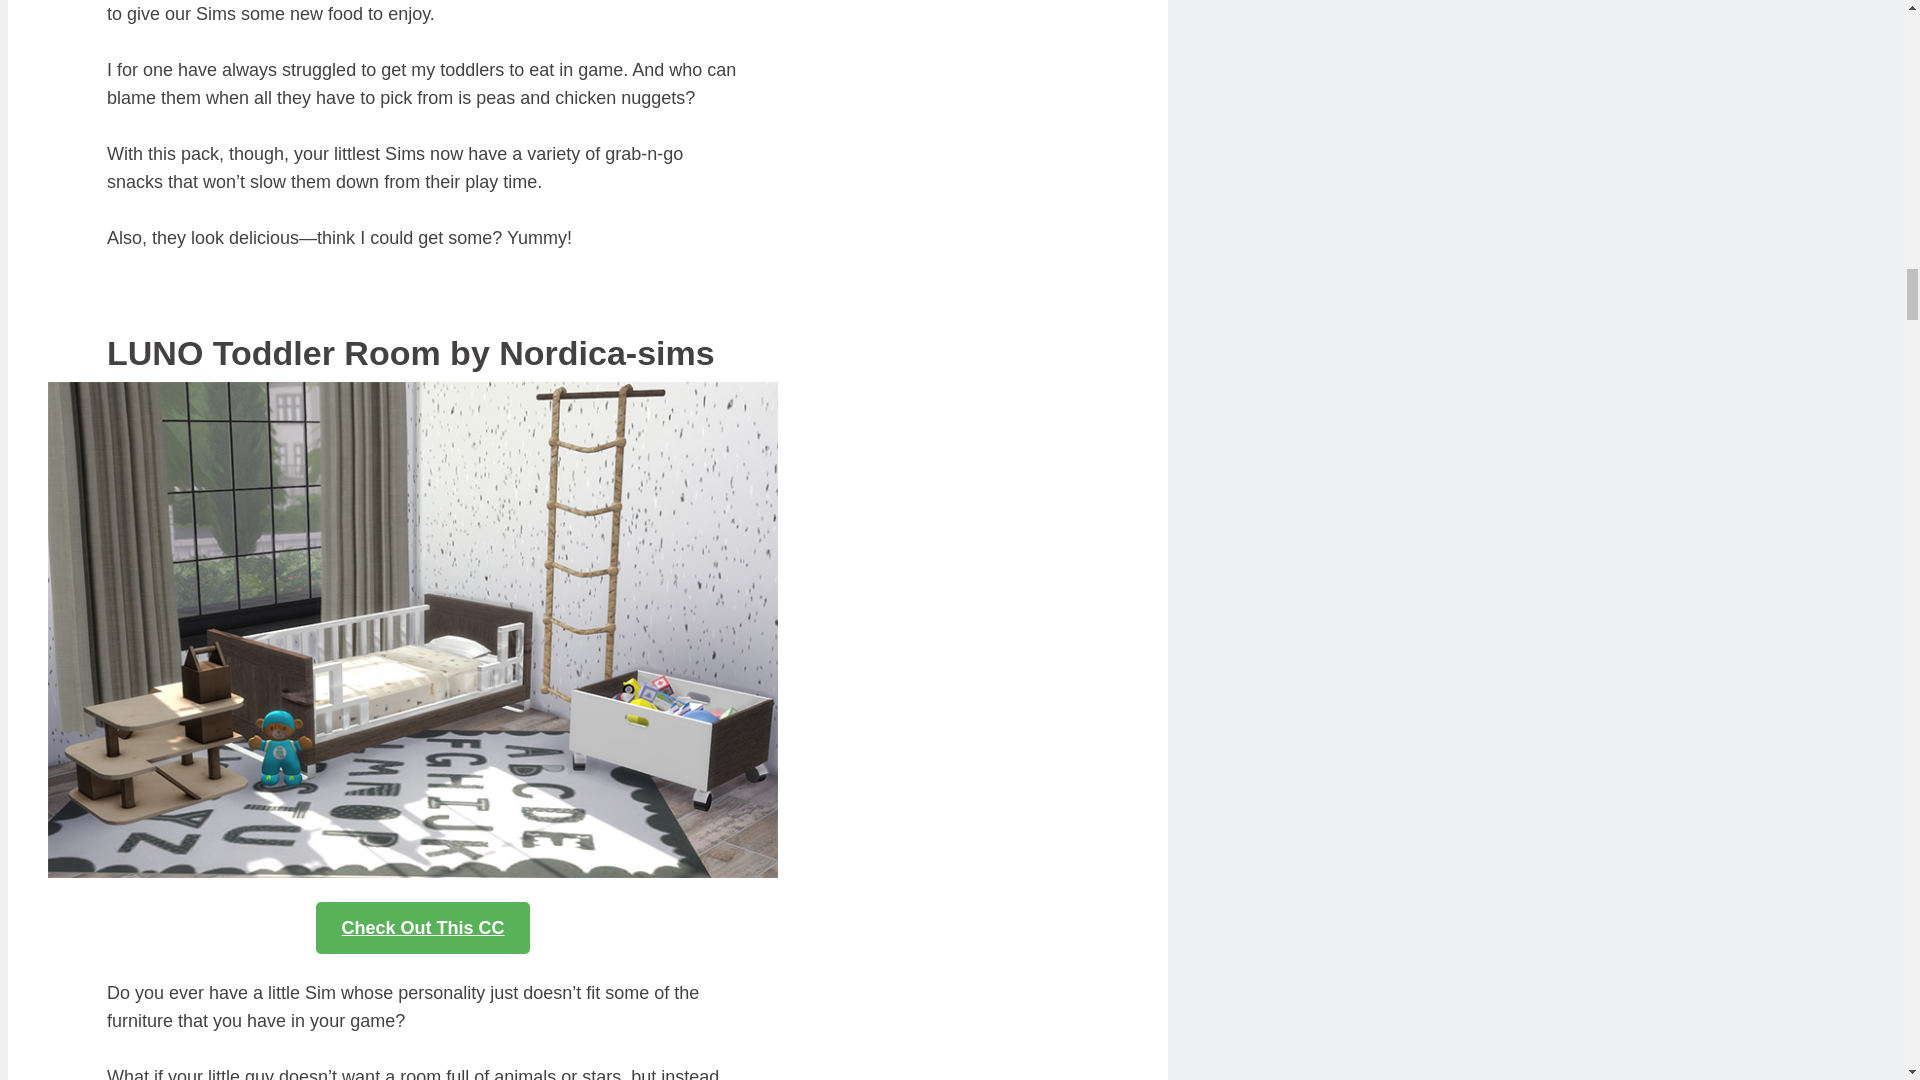 The height and width of the screenshot is (1080, 1920). I want to click on Check Out This CC, so click(422, 927).